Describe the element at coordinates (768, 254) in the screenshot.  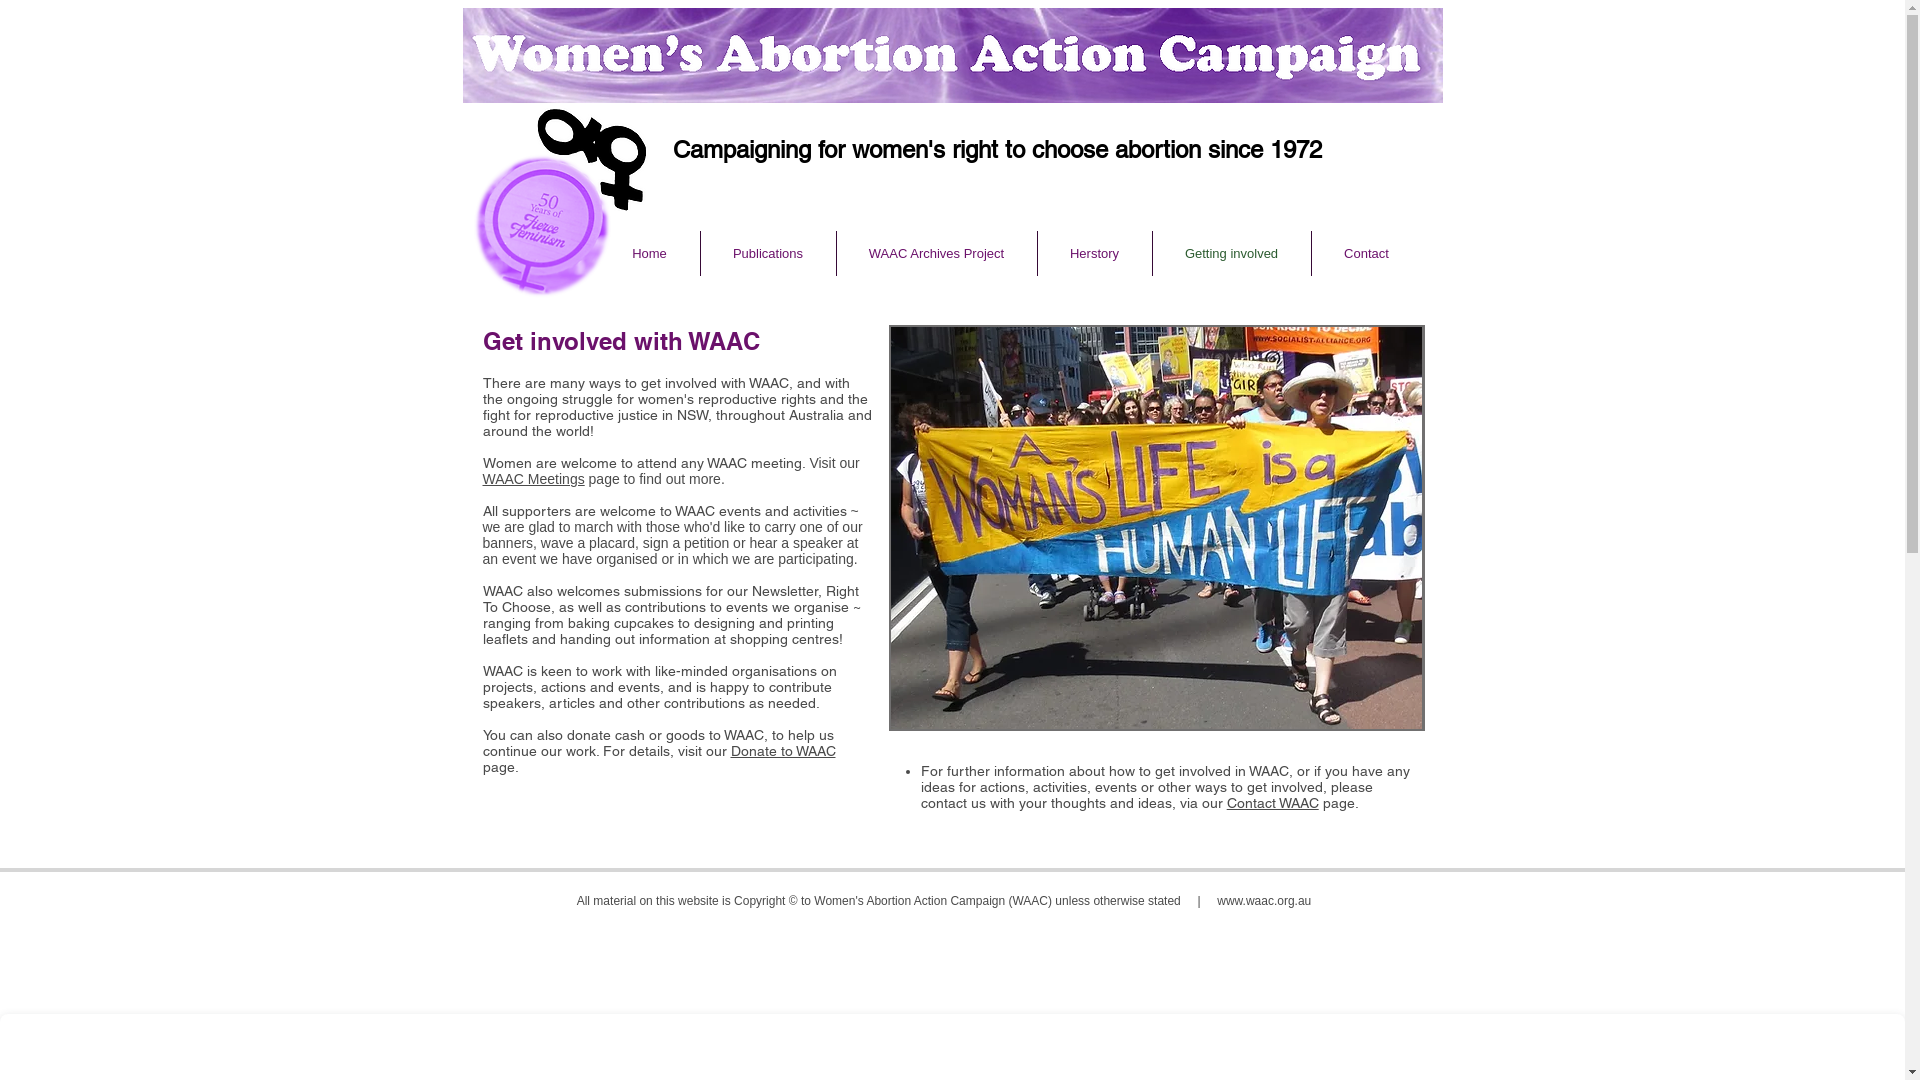
I see `Publications` at that location.